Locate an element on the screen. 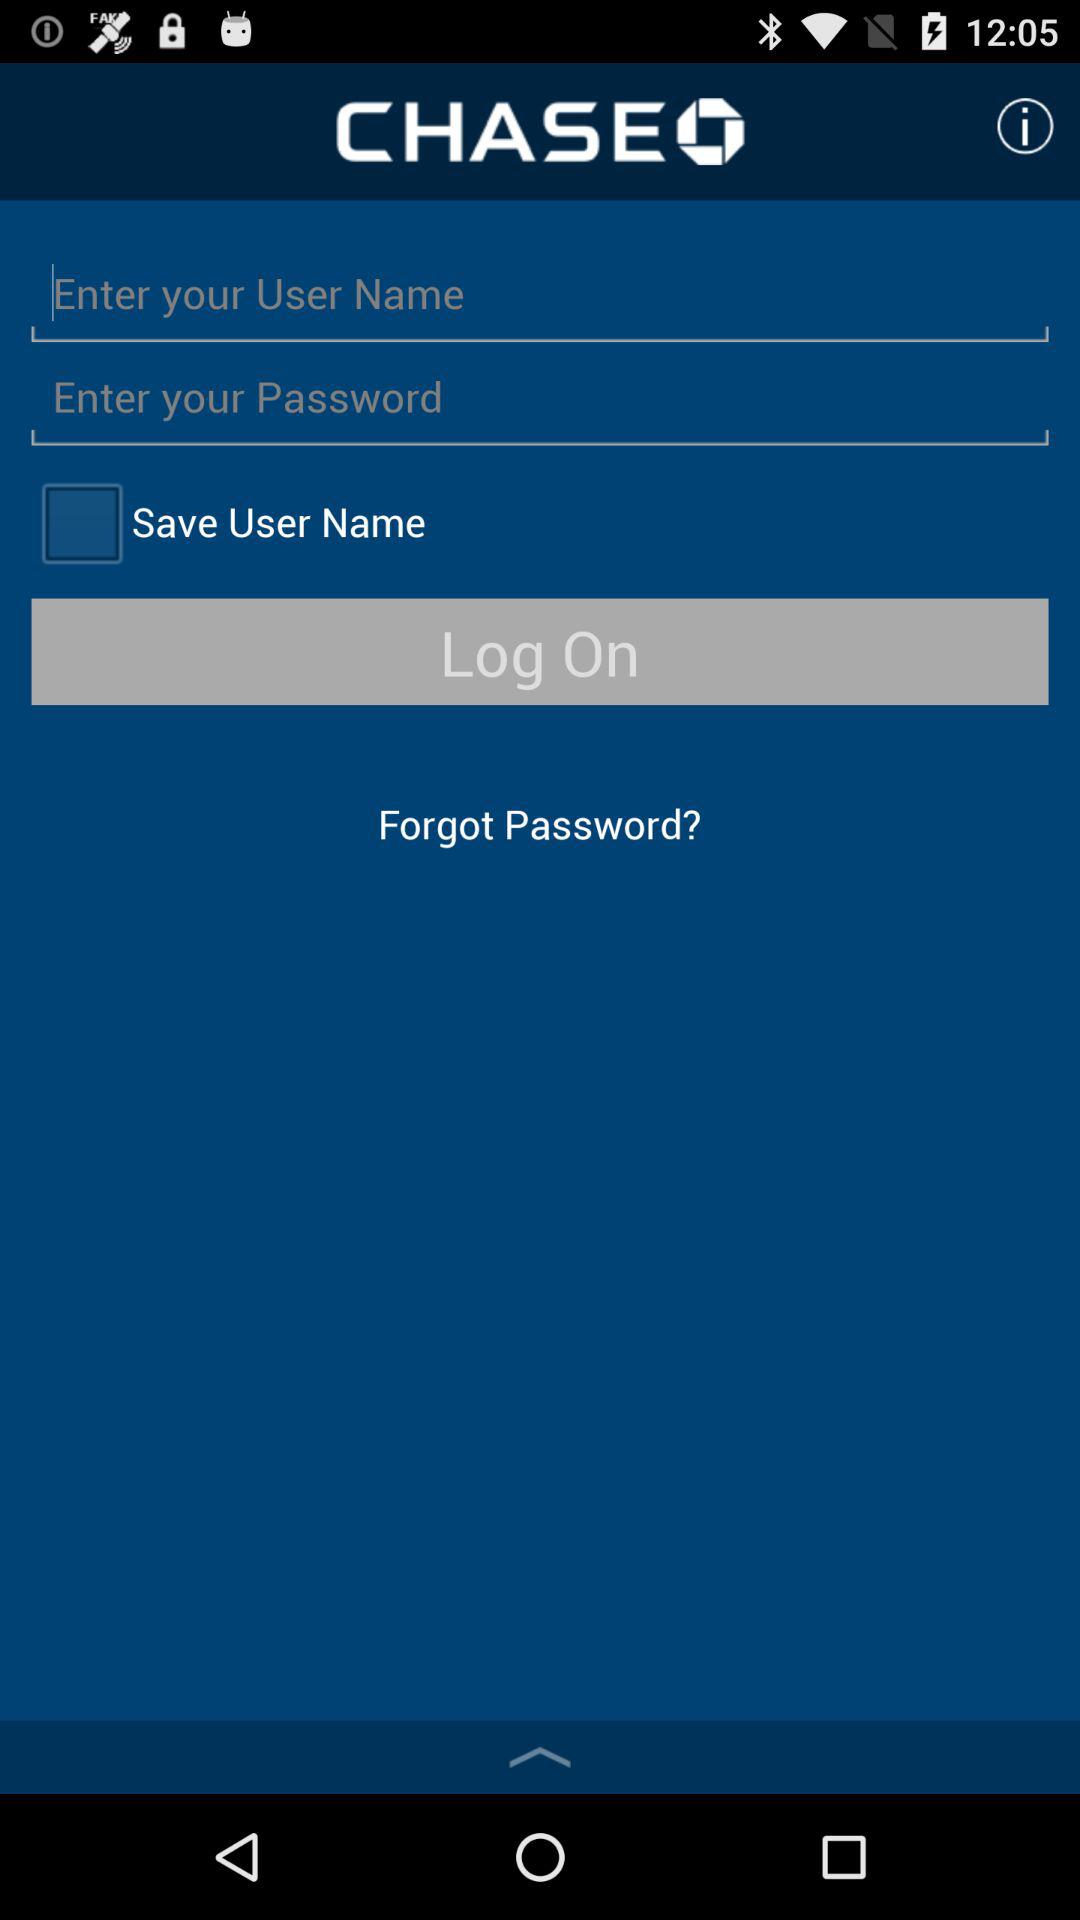  press the forgot password? is located at coordinates (539, 824).